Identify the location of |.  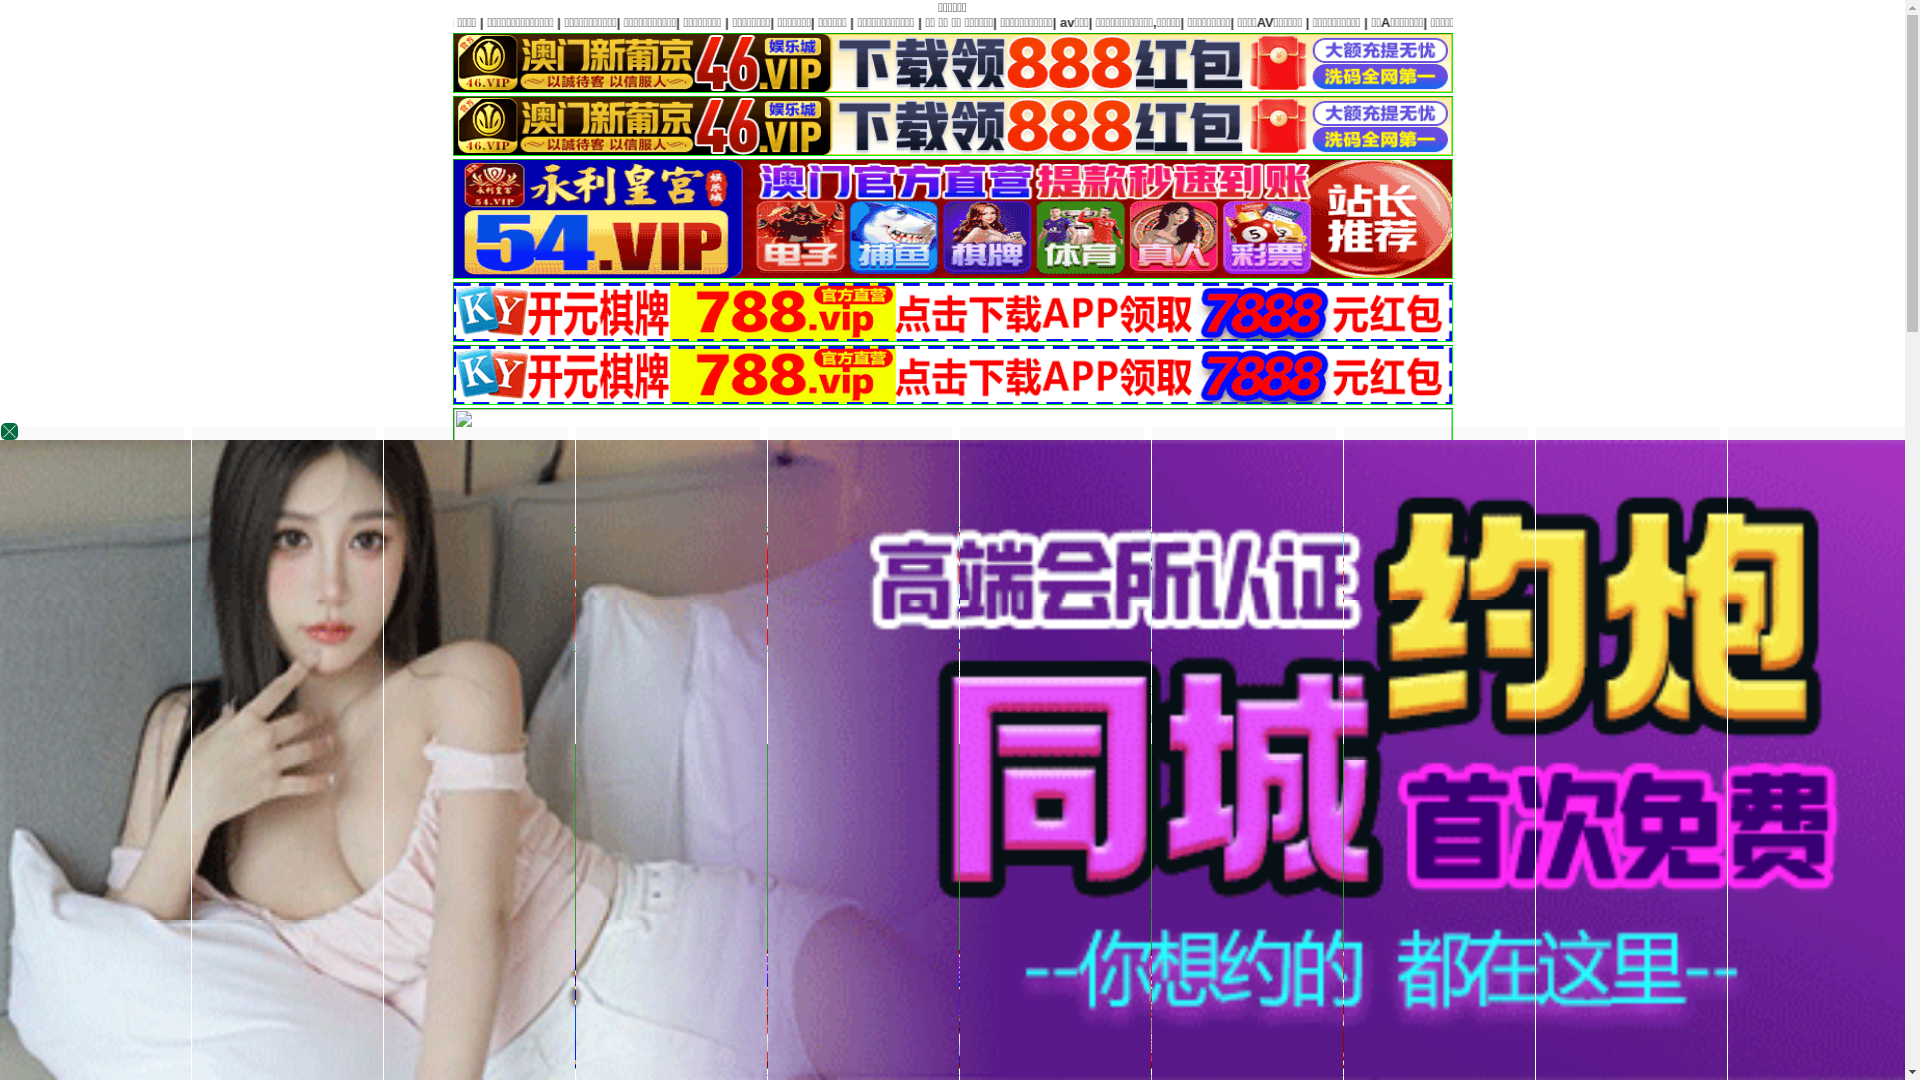
(1318, 22).